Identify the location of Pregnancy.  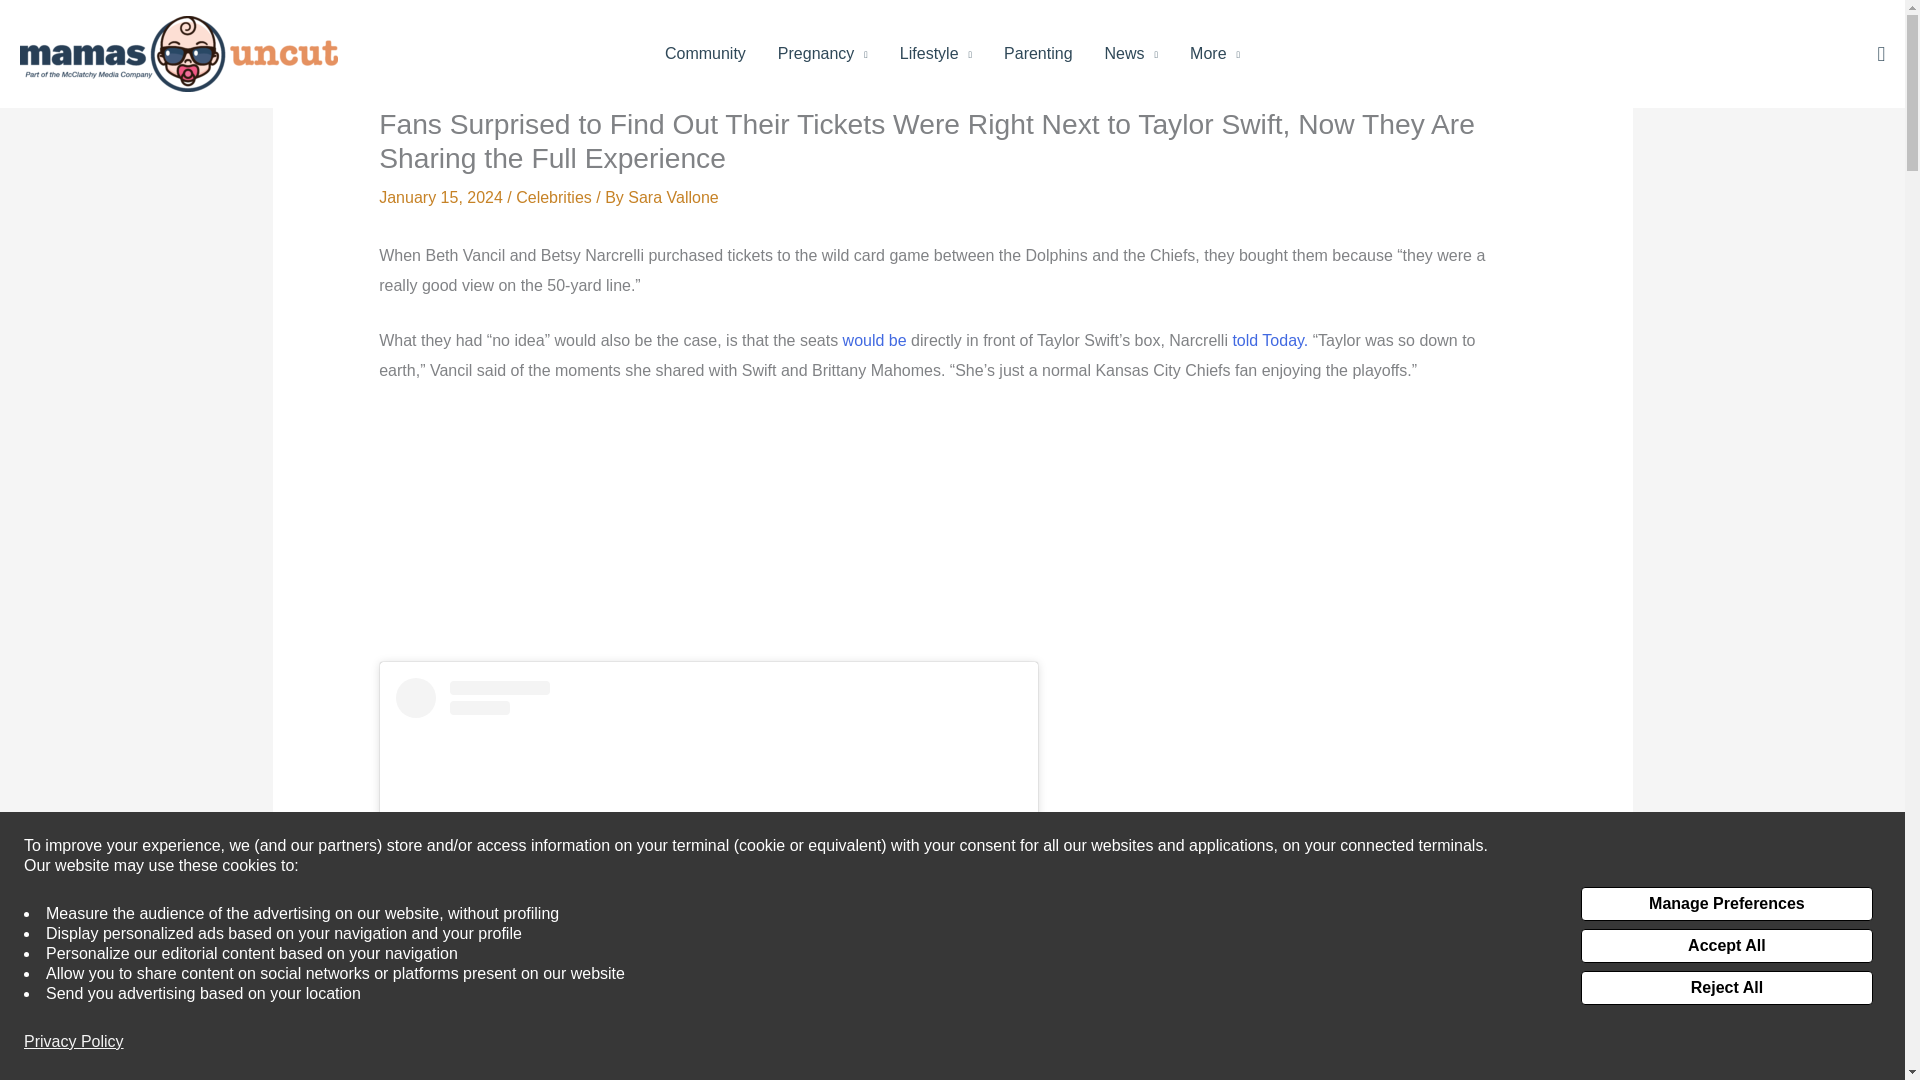
(822, 54).